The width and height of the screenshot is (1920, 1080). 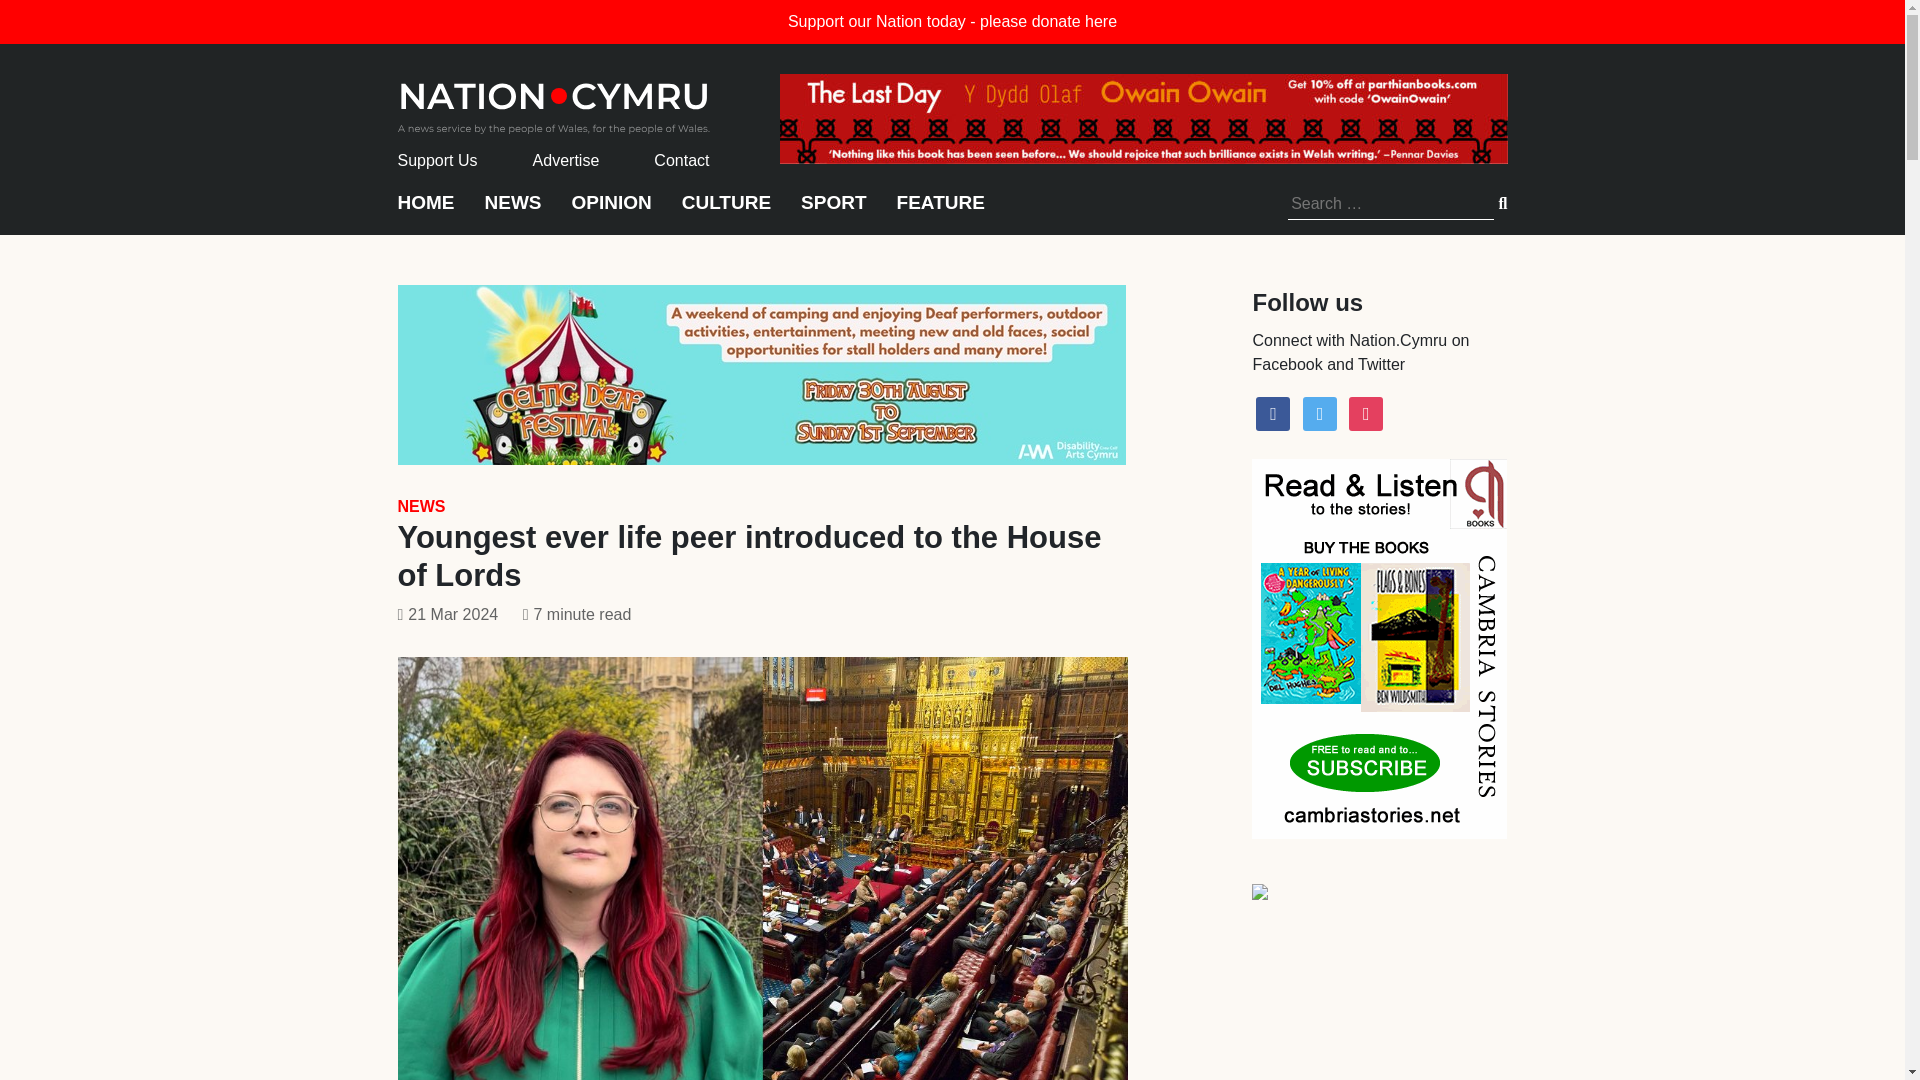 What do you see at coordinates (681, 160) in the screenshot?
I see `Contact` at bounding box center [681, 160].